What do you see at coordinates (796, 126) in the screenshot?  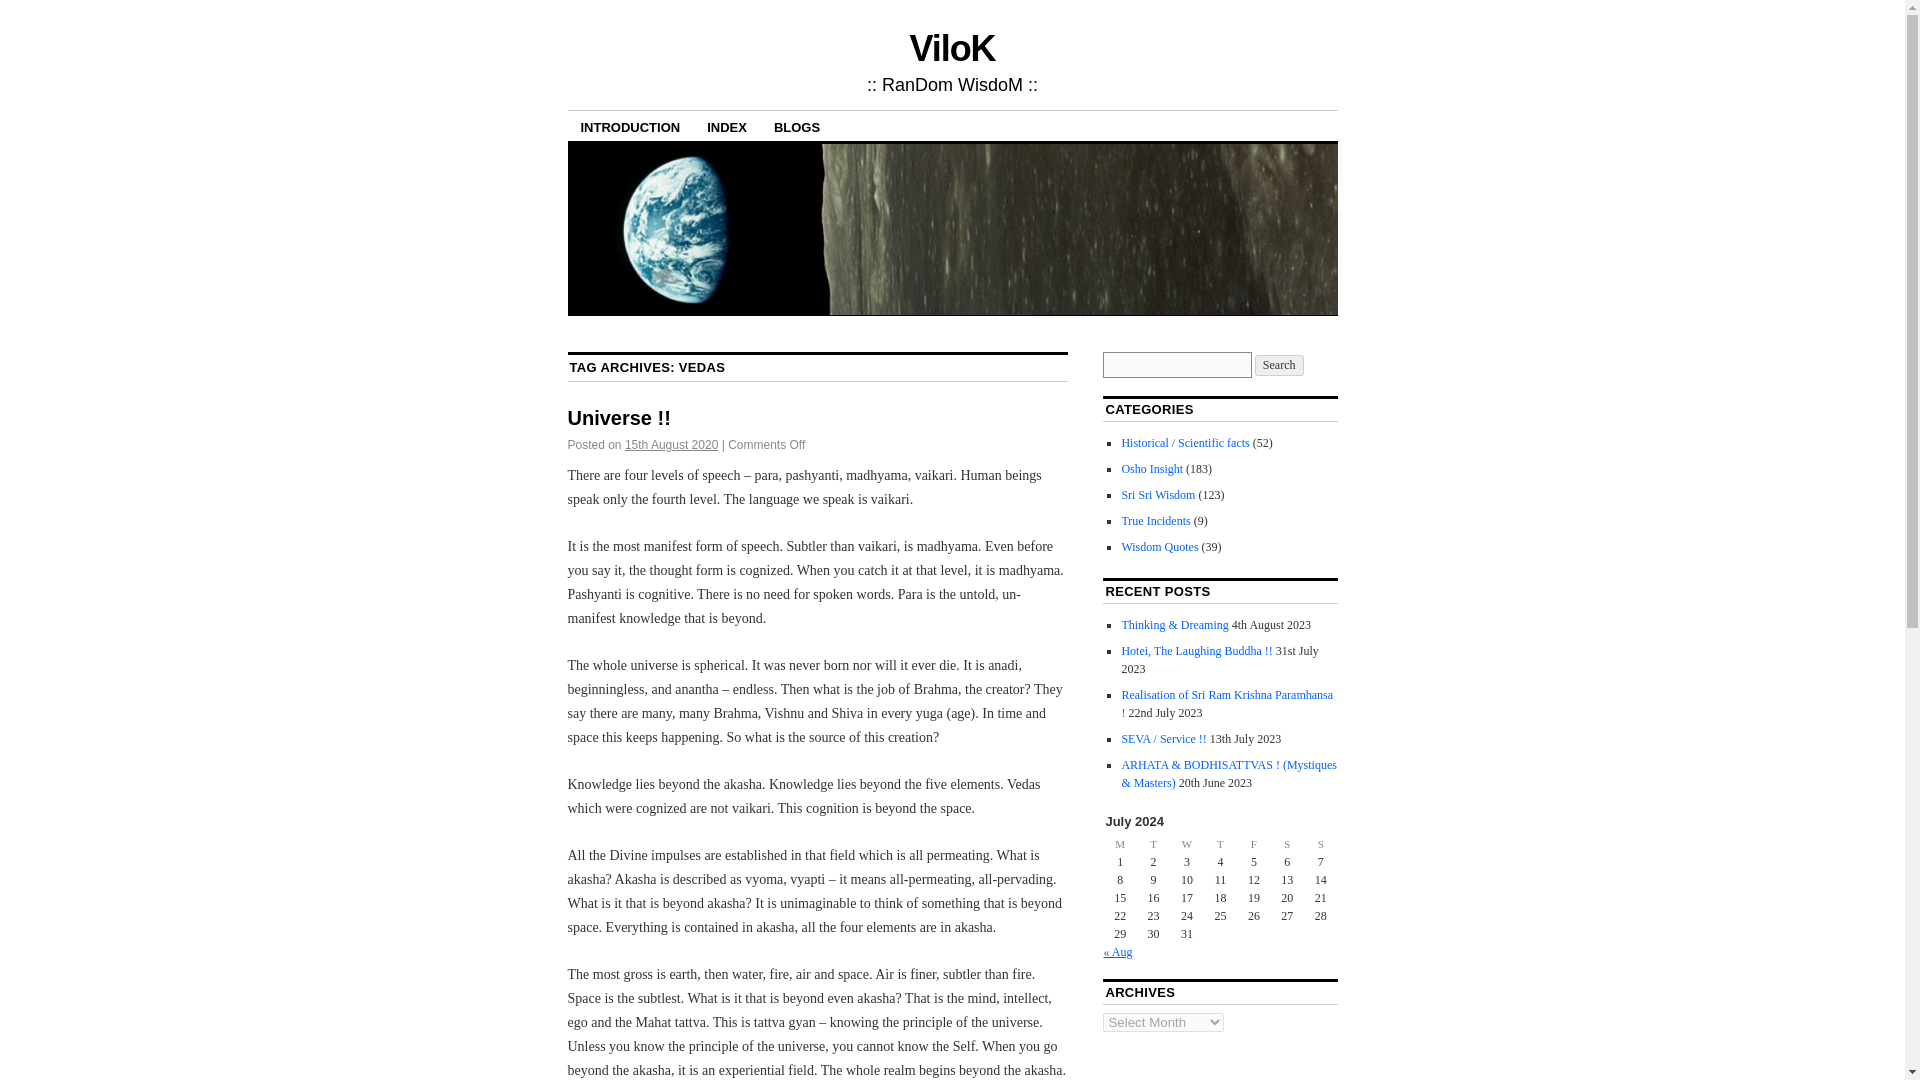 I see `BLOGS` at bounding box center [796, 126].